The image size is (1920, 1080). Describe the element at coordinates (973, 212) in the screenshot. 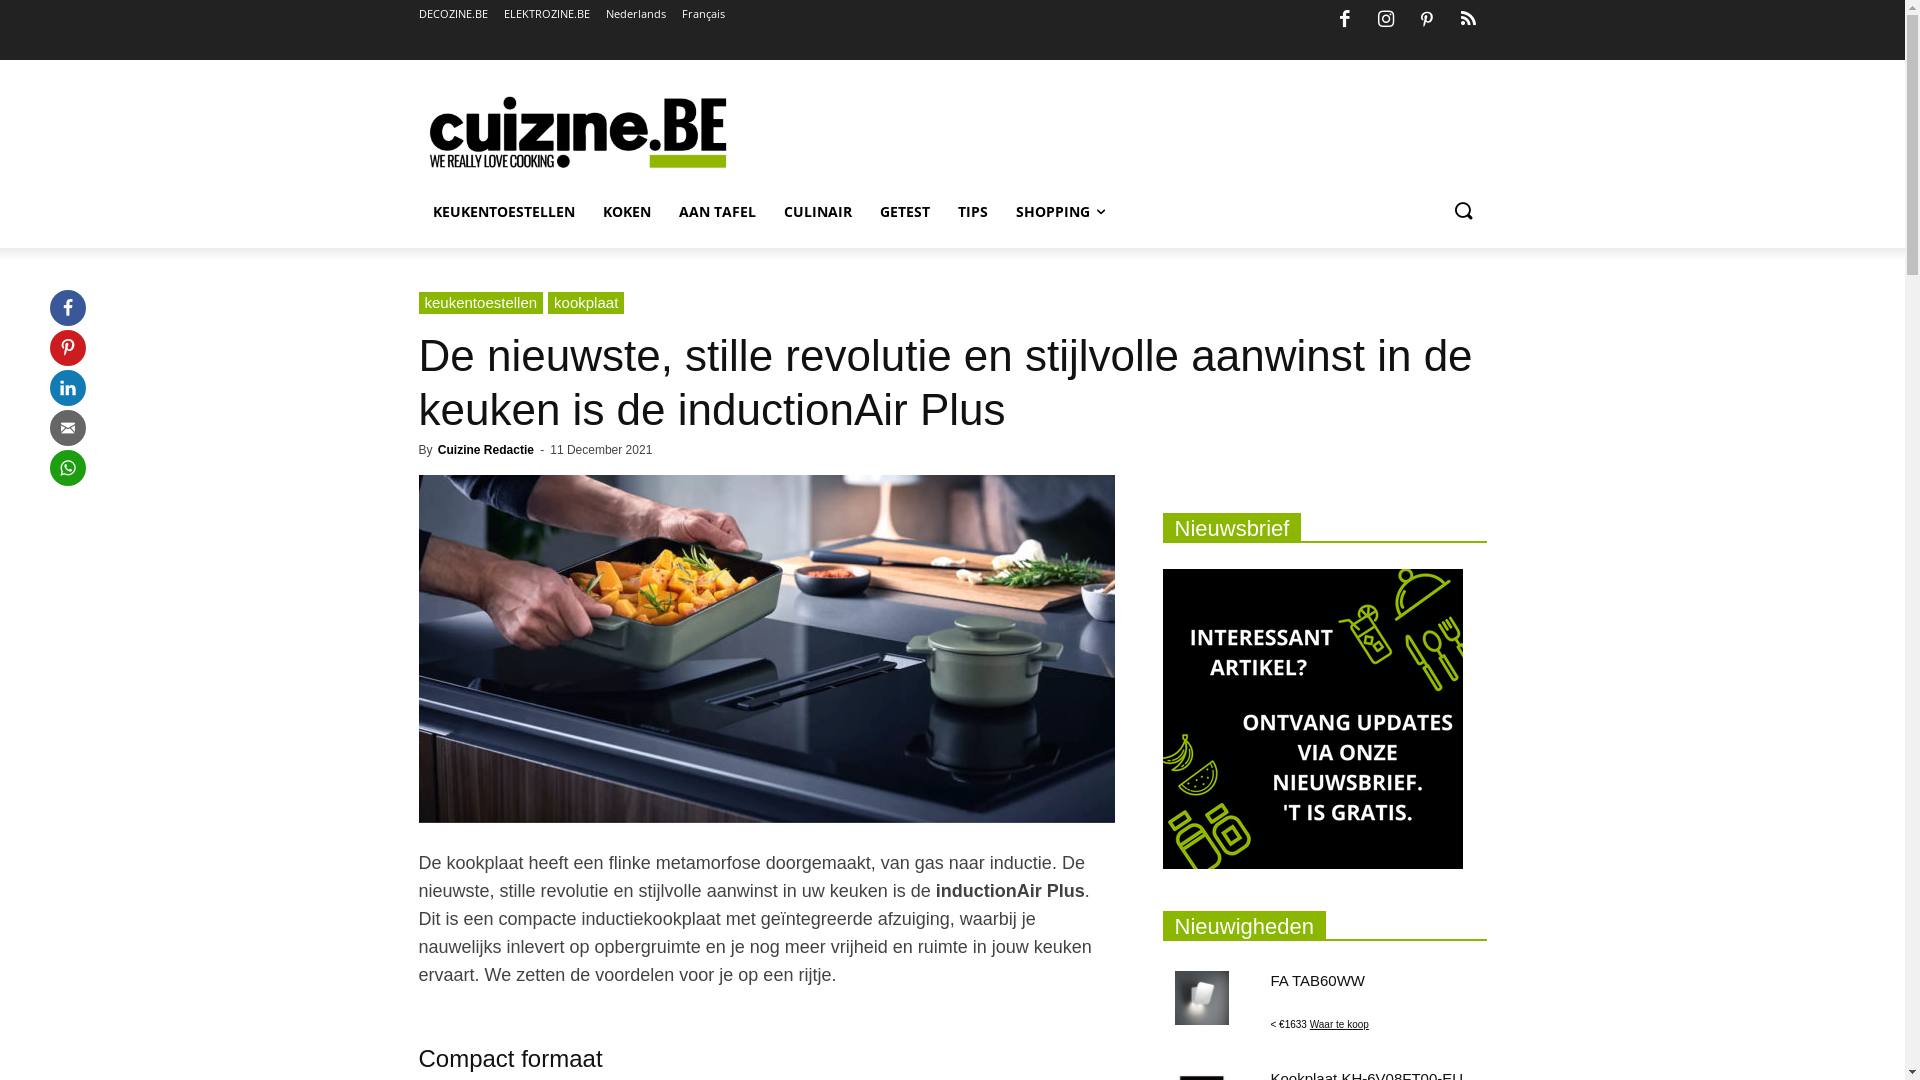

I see `TIPS` at that location.